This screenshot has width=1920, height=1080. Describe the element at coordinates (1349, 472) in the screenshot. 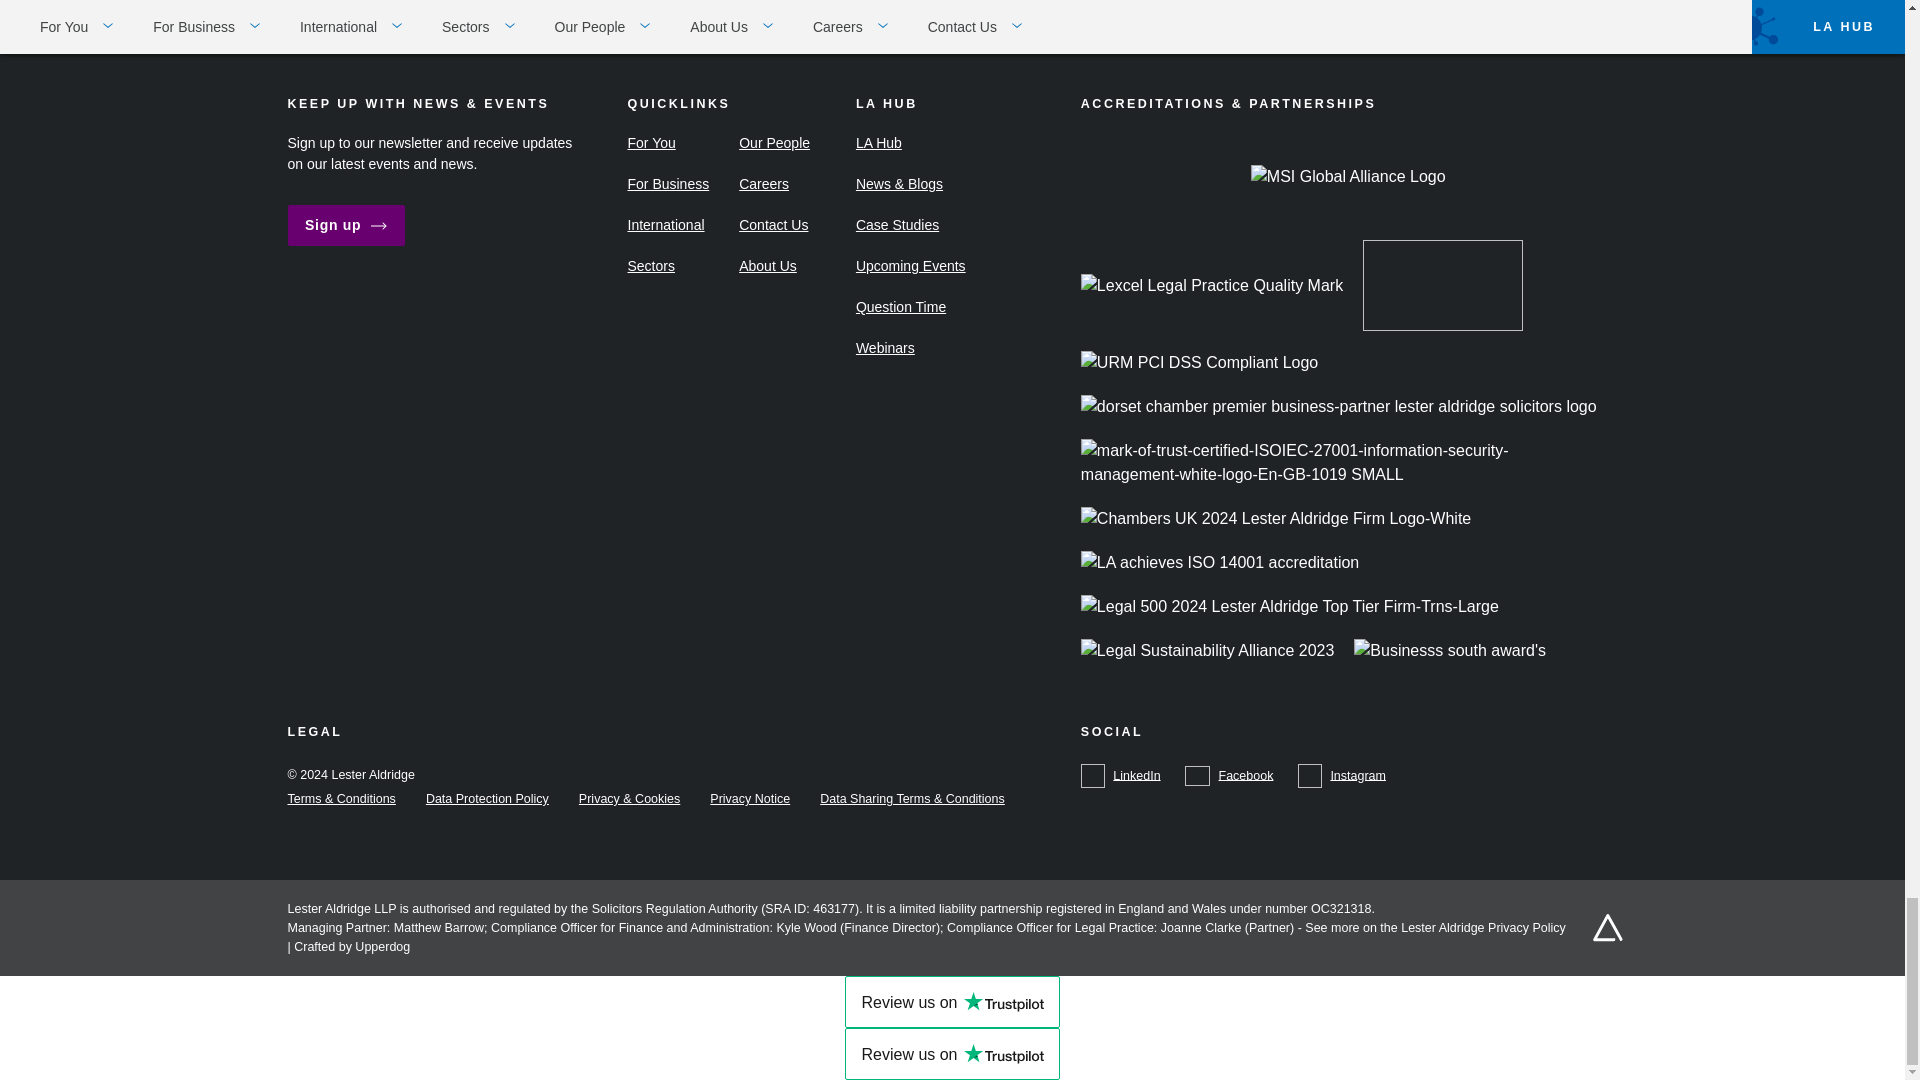

I see `ISO Certified` at that location.